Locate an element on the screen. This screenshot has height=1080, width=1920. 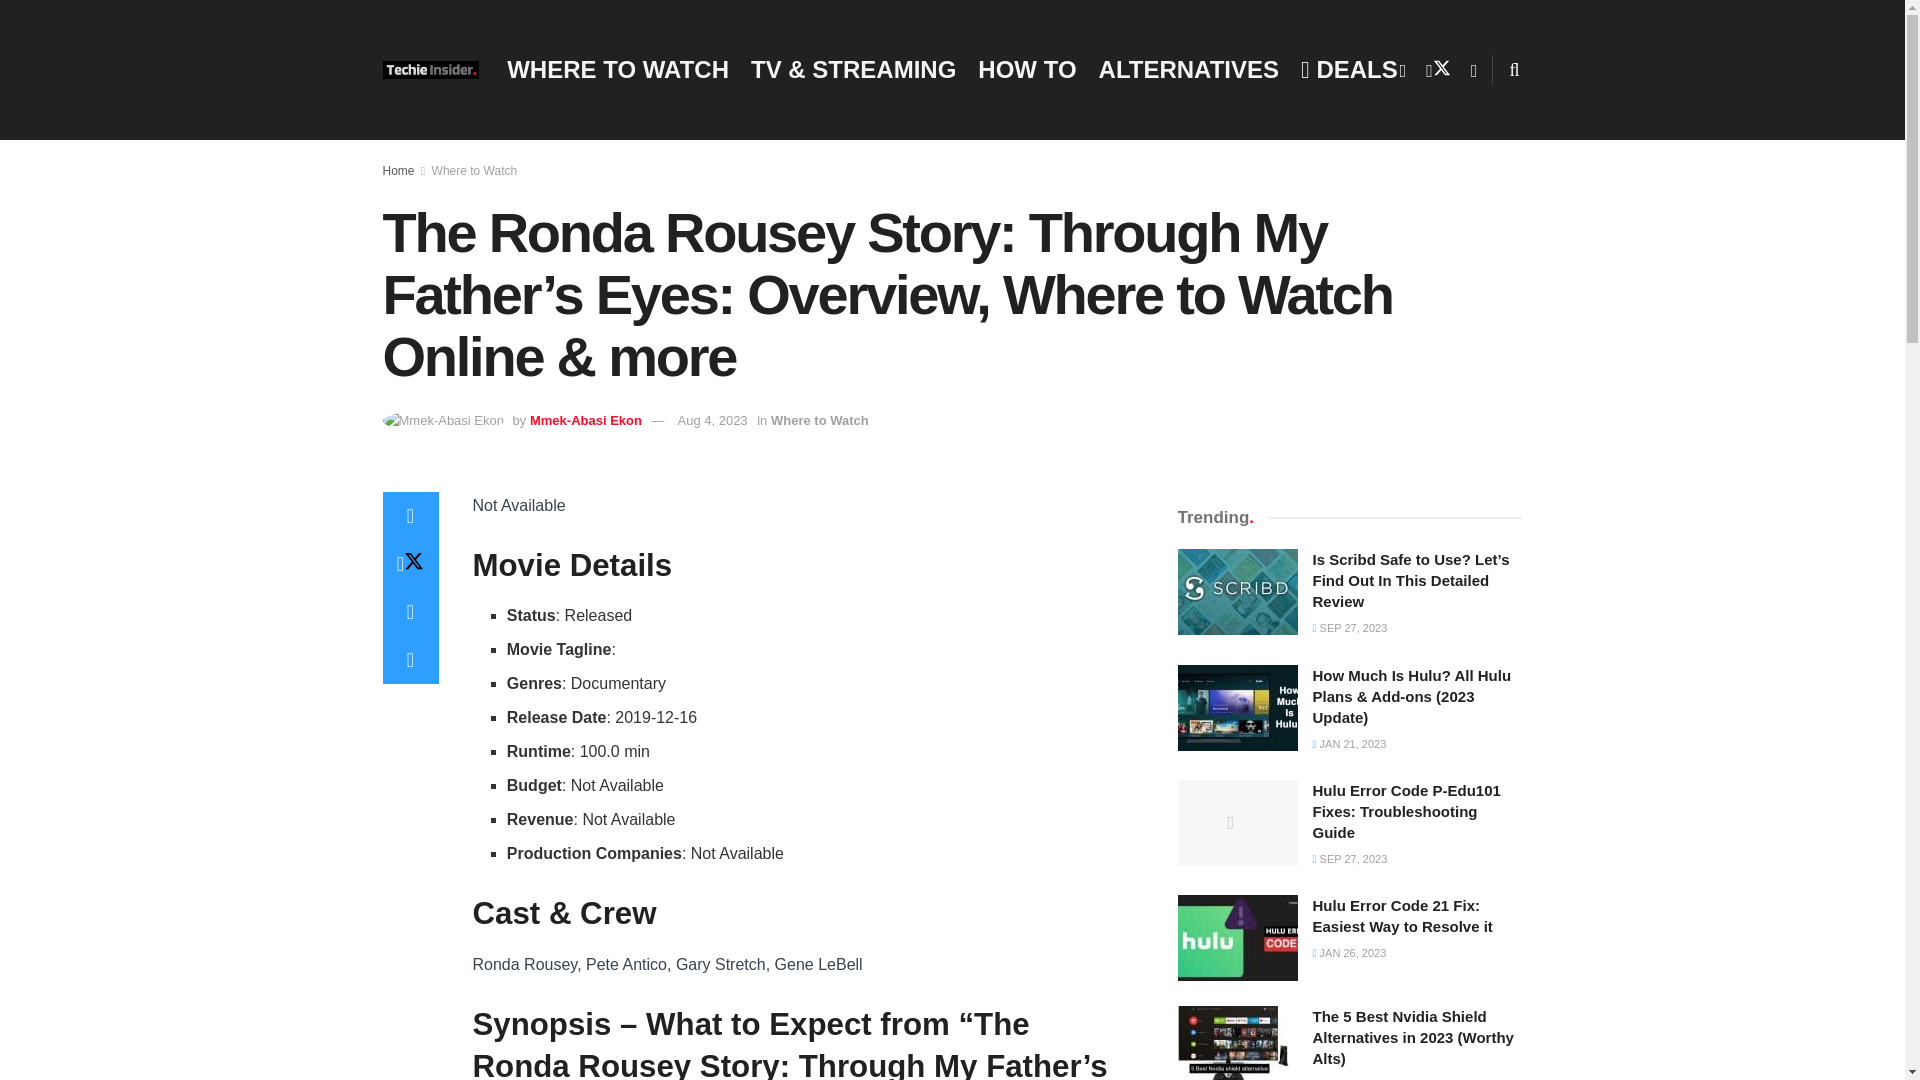
WHERE TO WATCH is located at coordinates (618, 69).